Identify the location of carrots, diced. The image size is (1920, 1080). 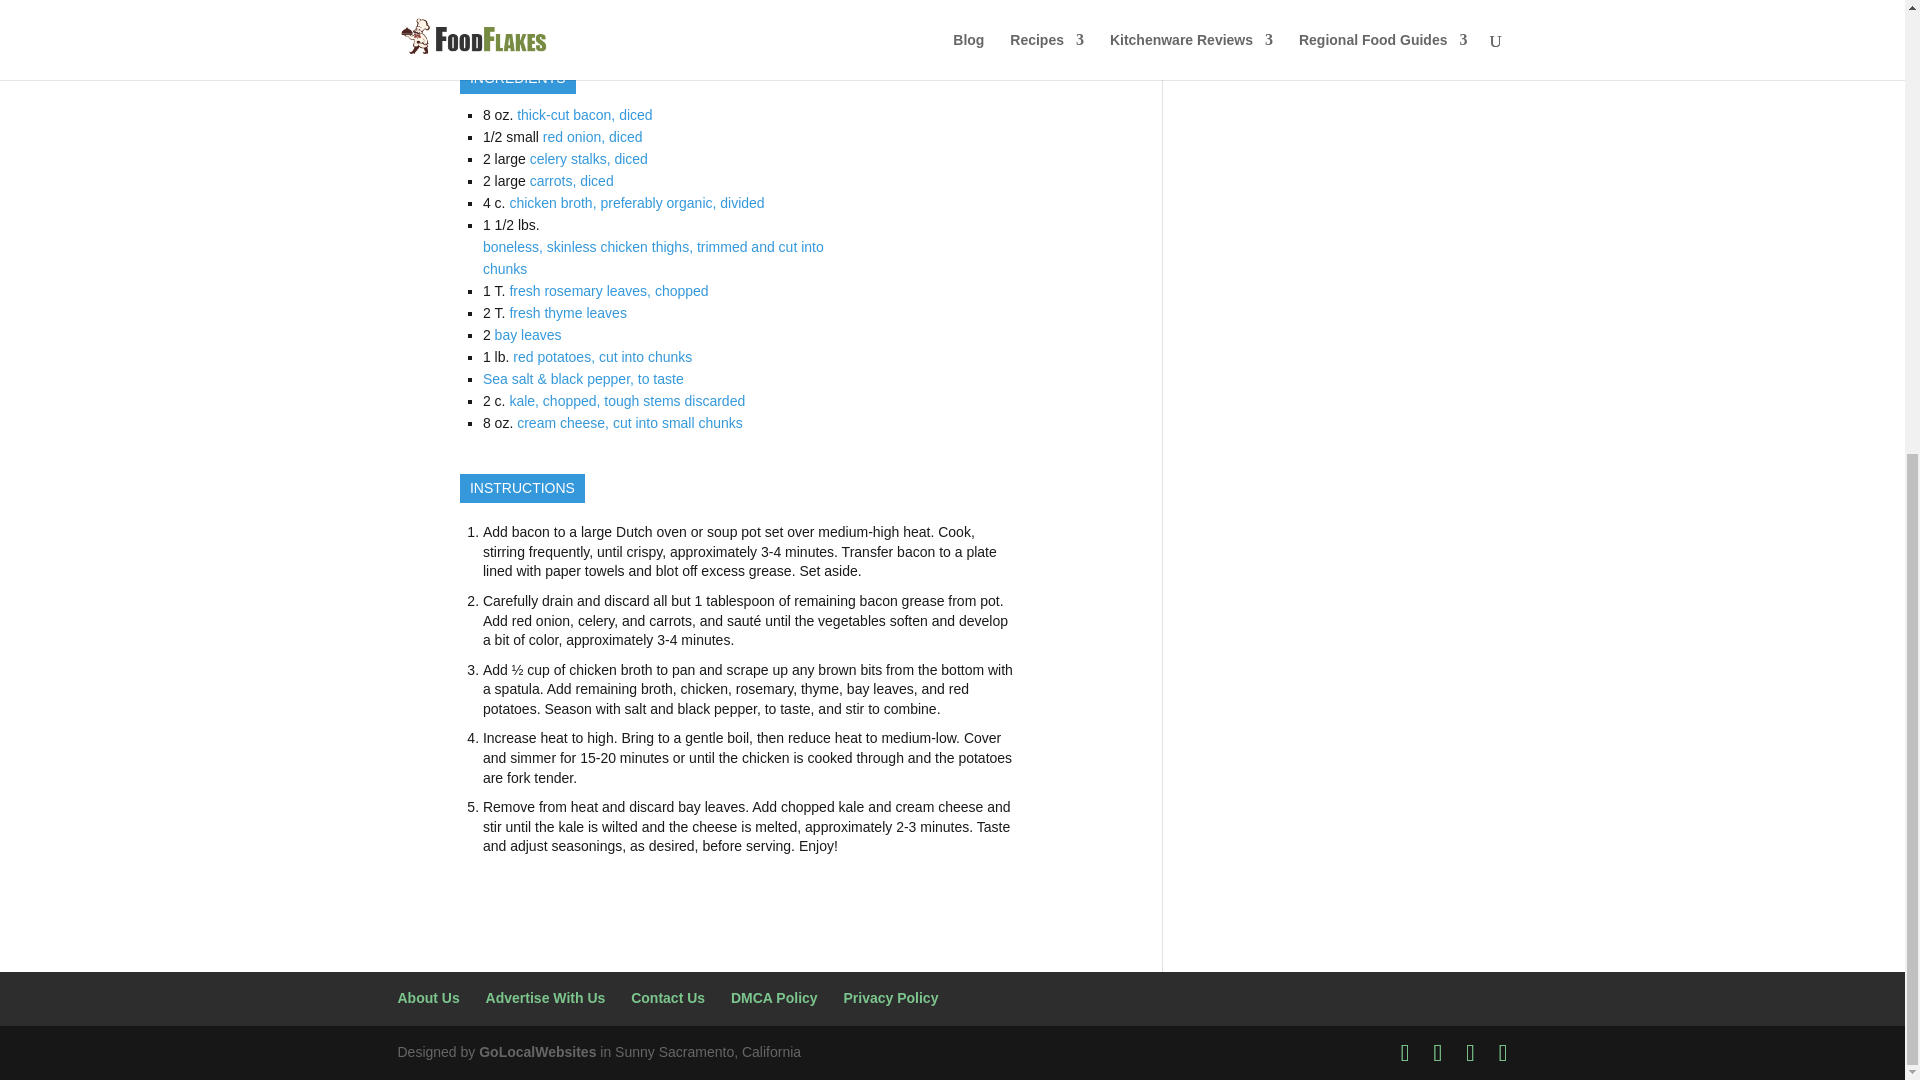
(572, 180).